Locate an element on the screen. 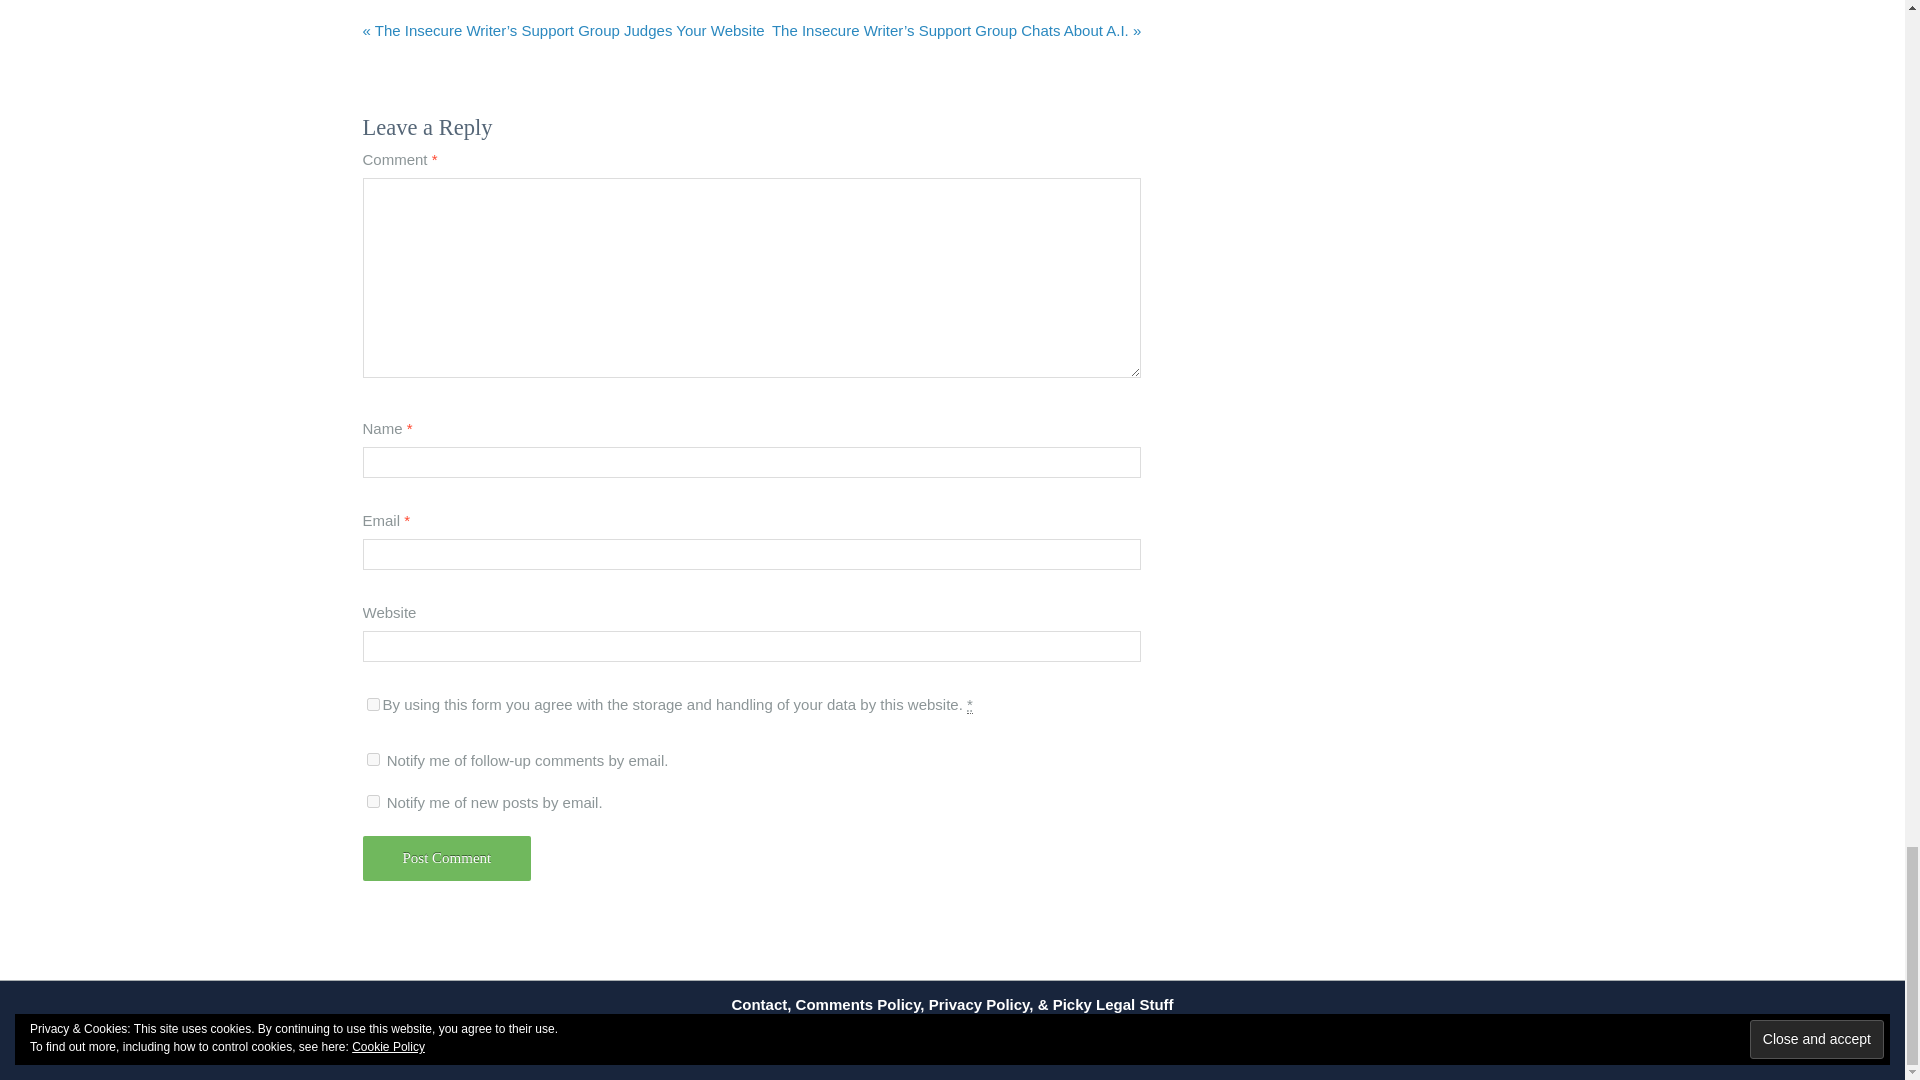  1 is located at coordinates (372, 704).